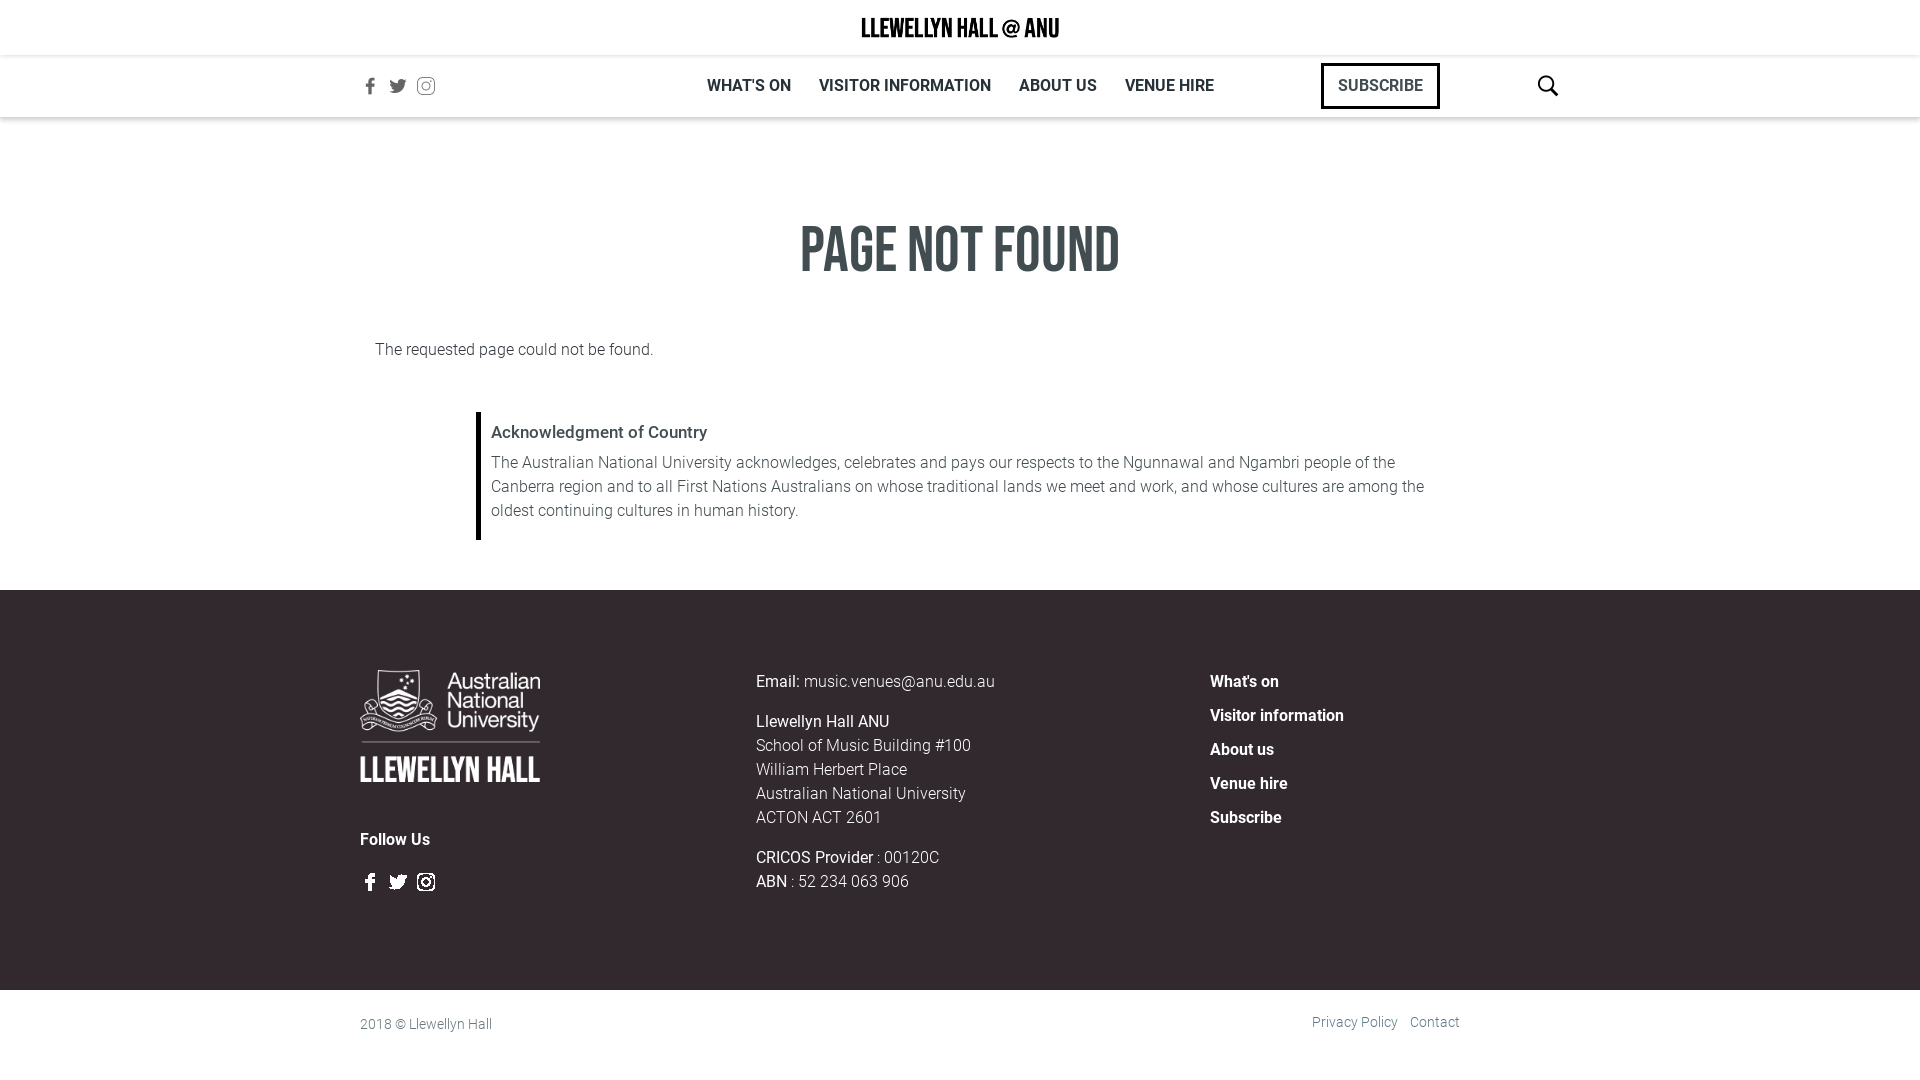  What do you see at coordinates (1435, 1022) in the screenshot?
I see `Contact` at bounding box center [1435, 1022].